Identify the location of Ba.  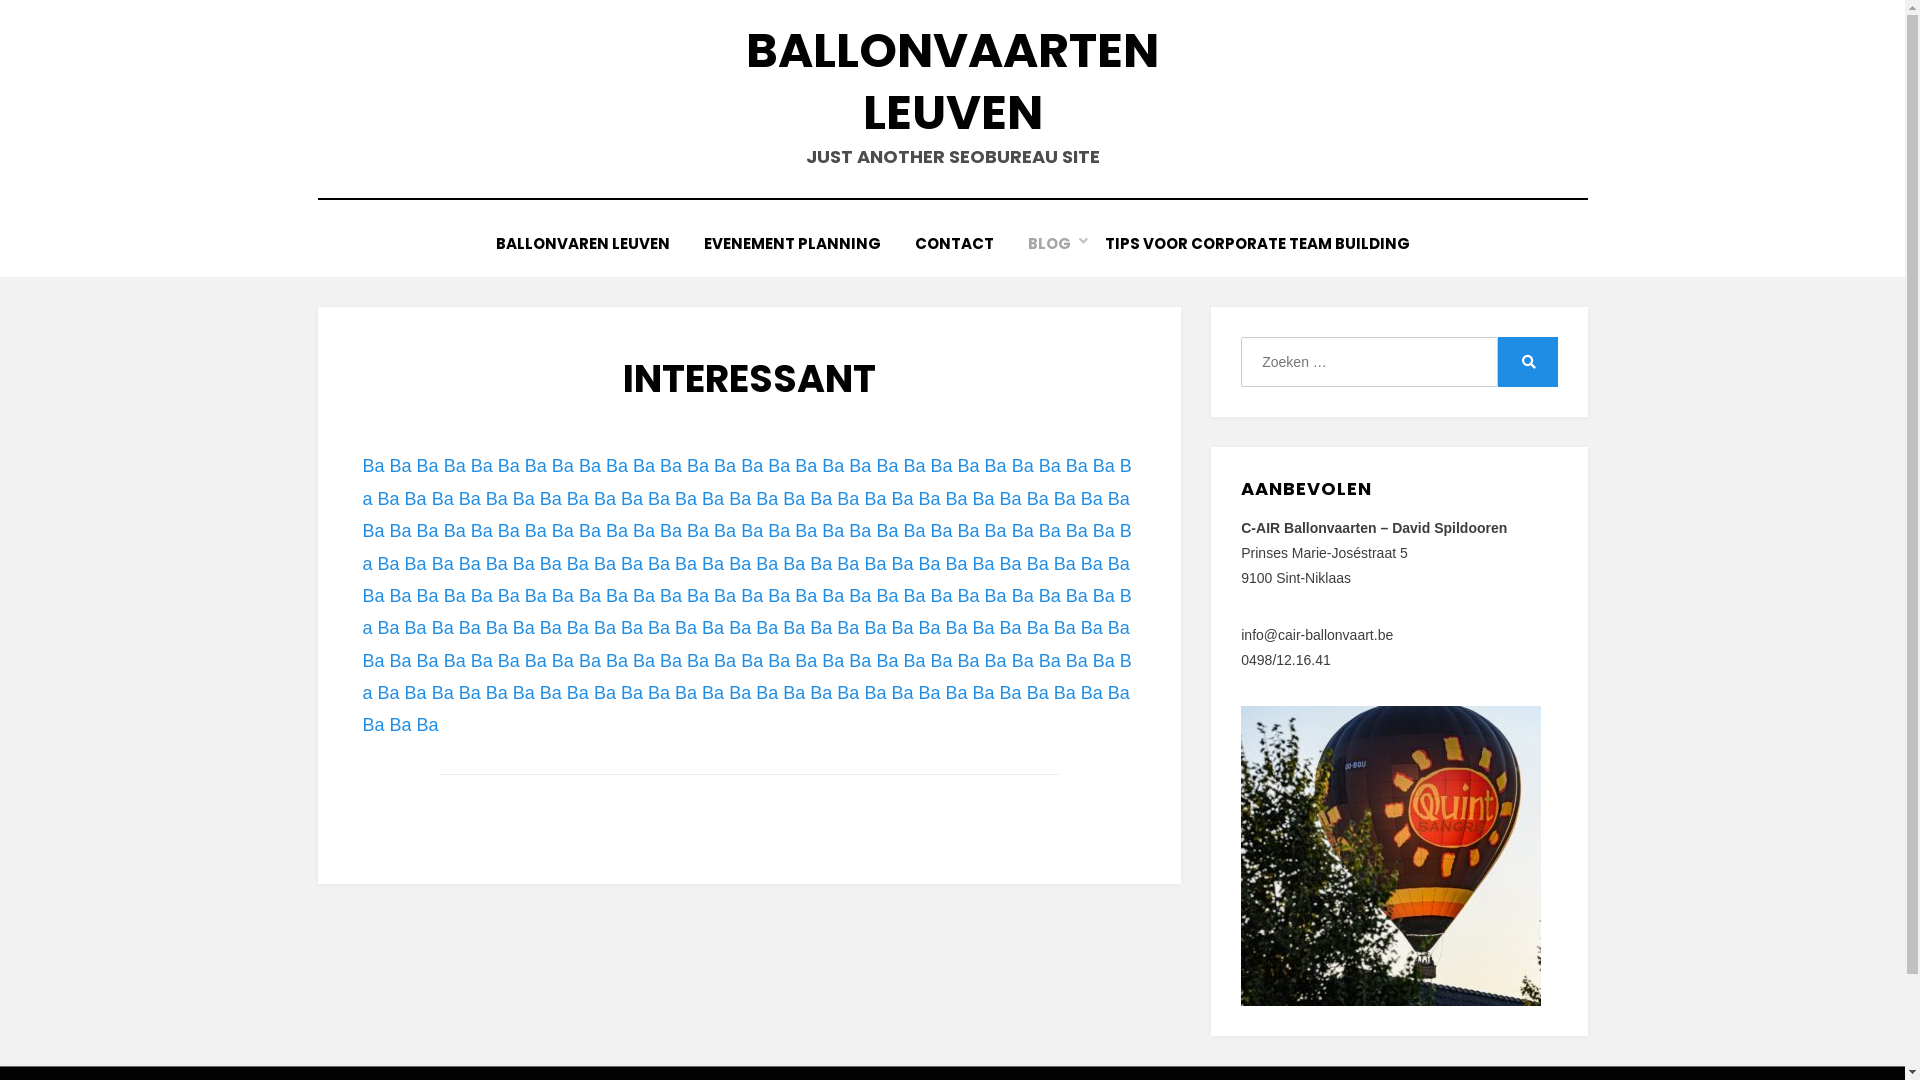
(1023, 661).